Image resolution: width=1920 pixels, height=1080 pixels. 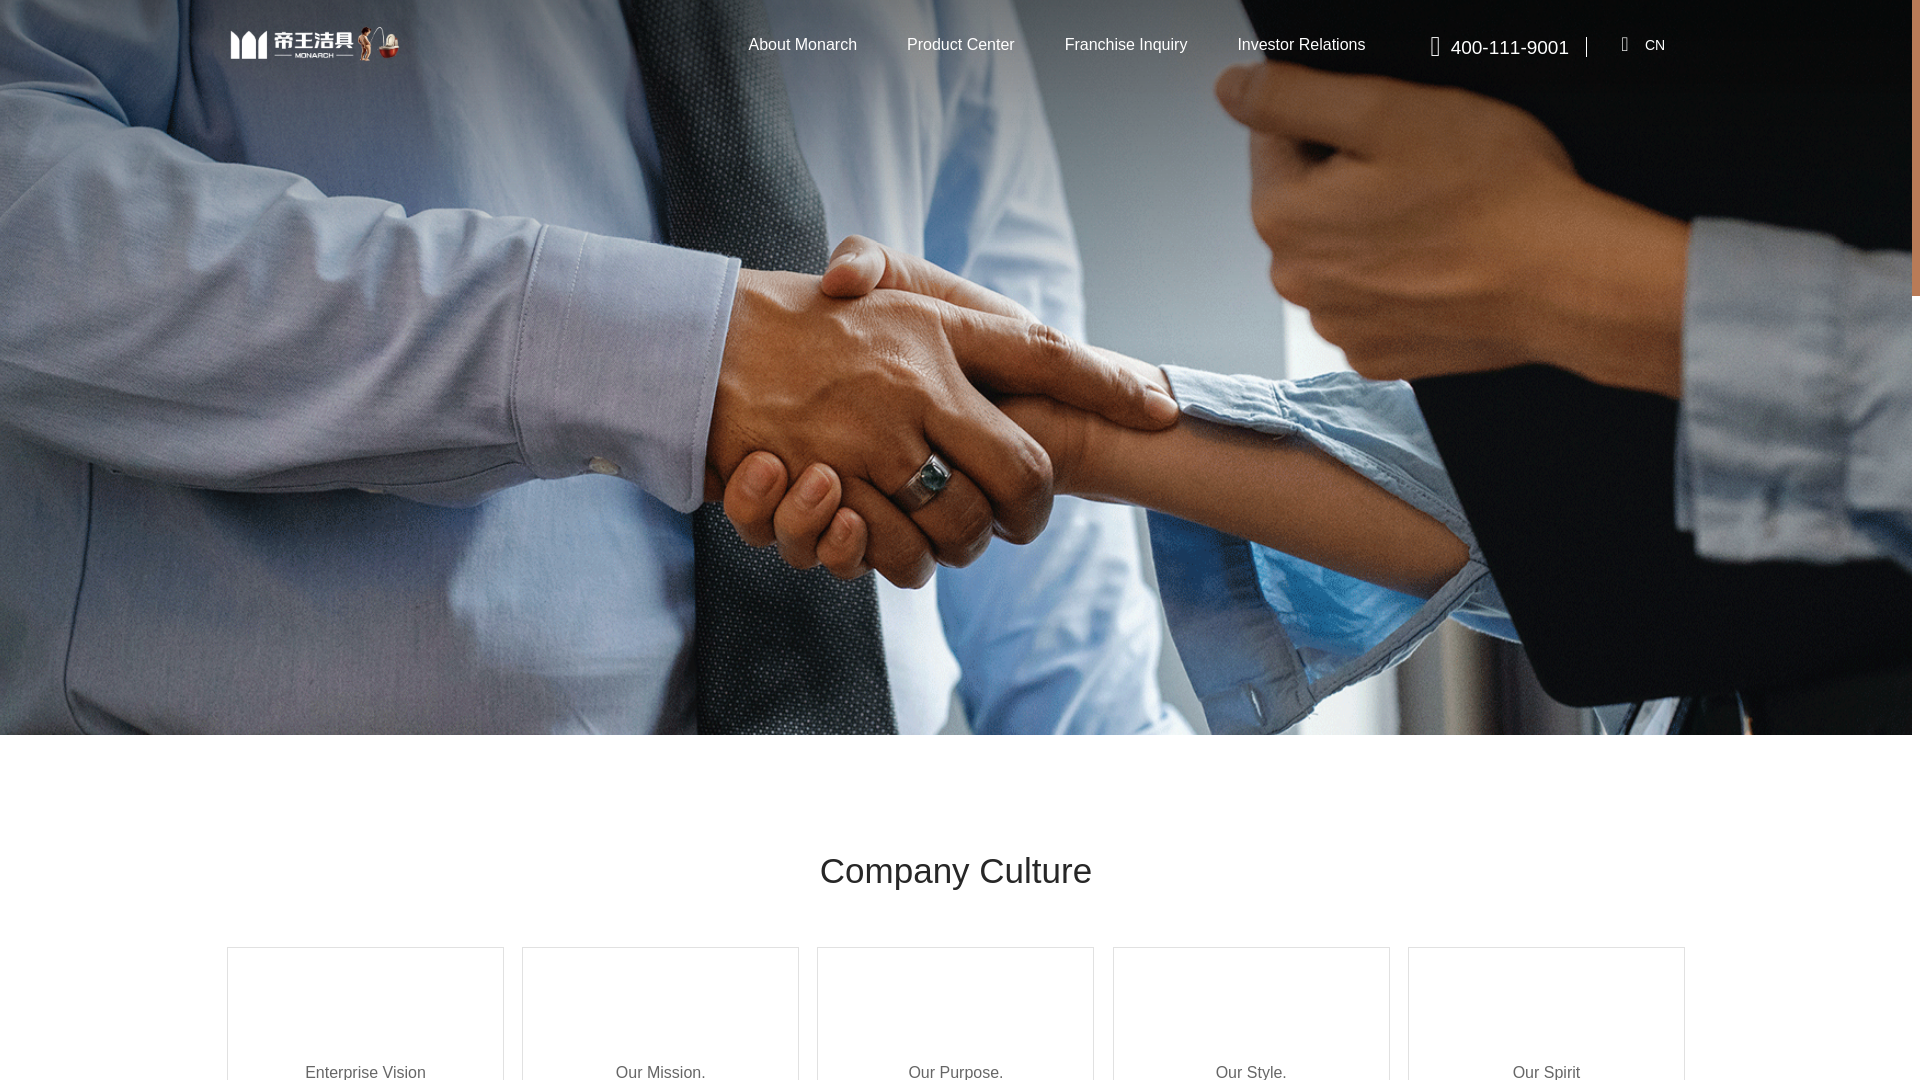 What do you see at coordinates (803, 45) in the screenshot?
I see `About Monarch` at bounding box center [803, 45].